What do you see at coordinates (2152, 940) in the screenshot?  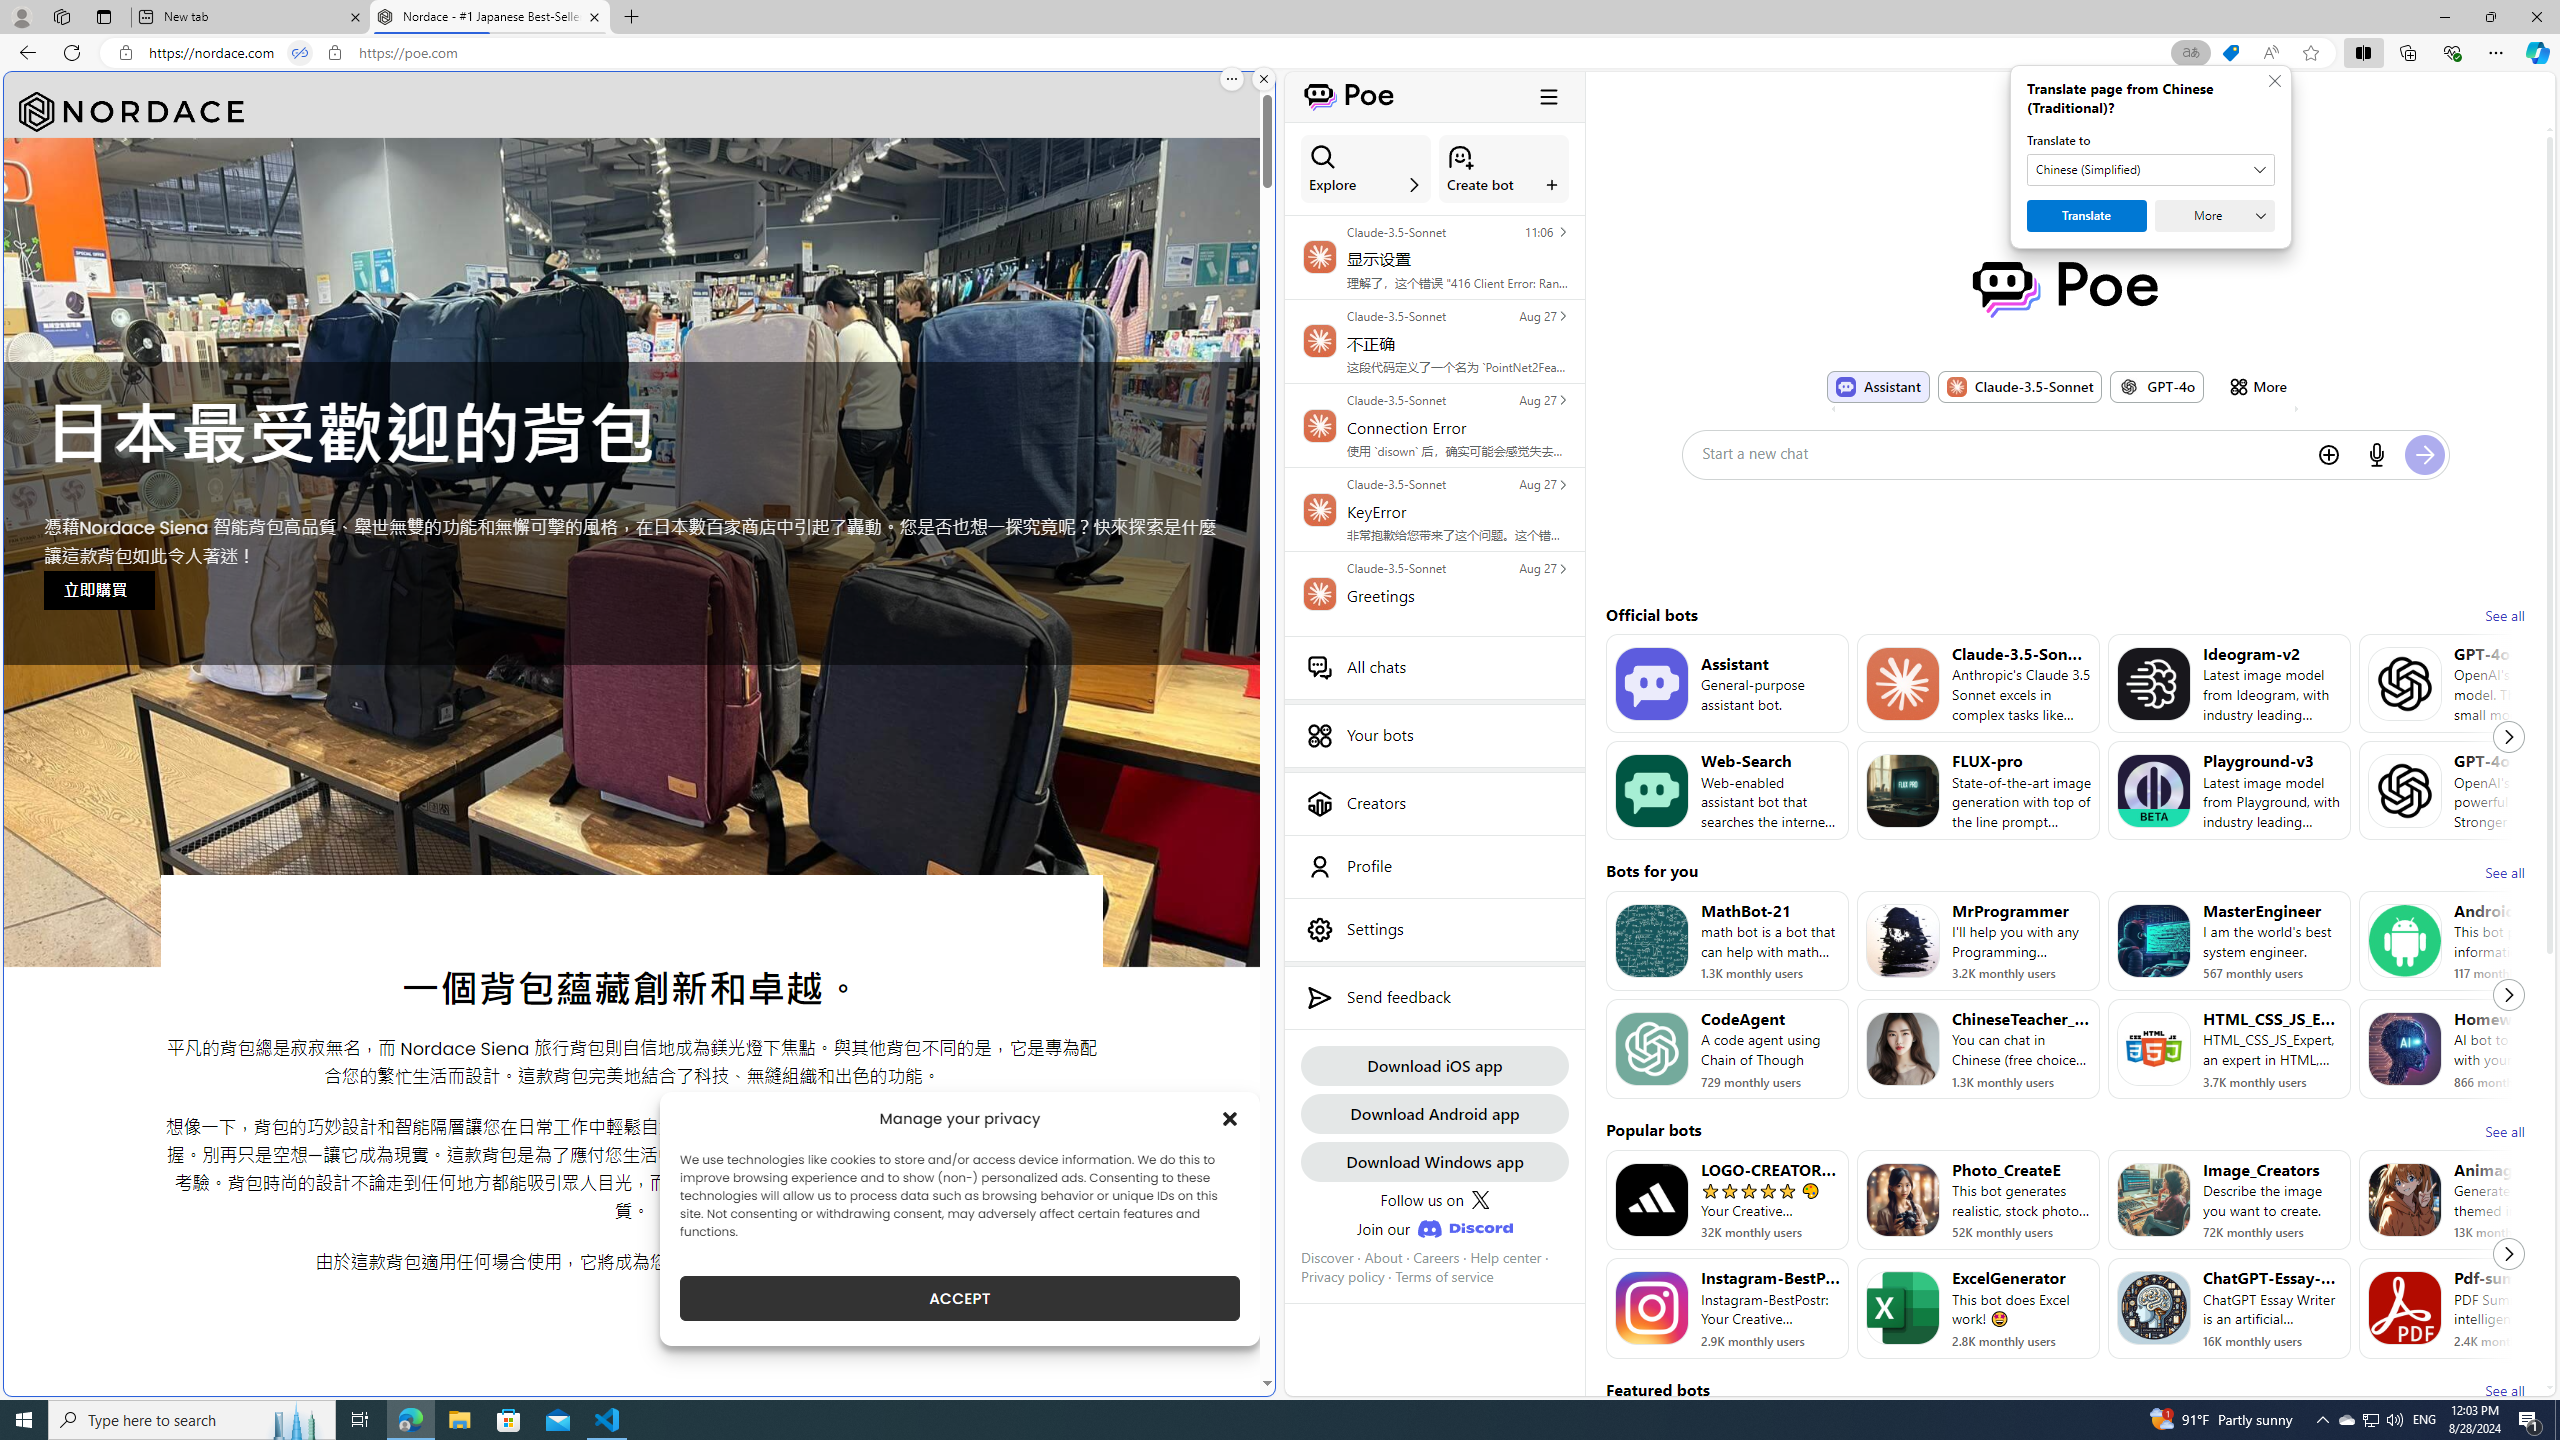 I see `Bot image for MasterEngineer` at bounding box center [2152, 940].